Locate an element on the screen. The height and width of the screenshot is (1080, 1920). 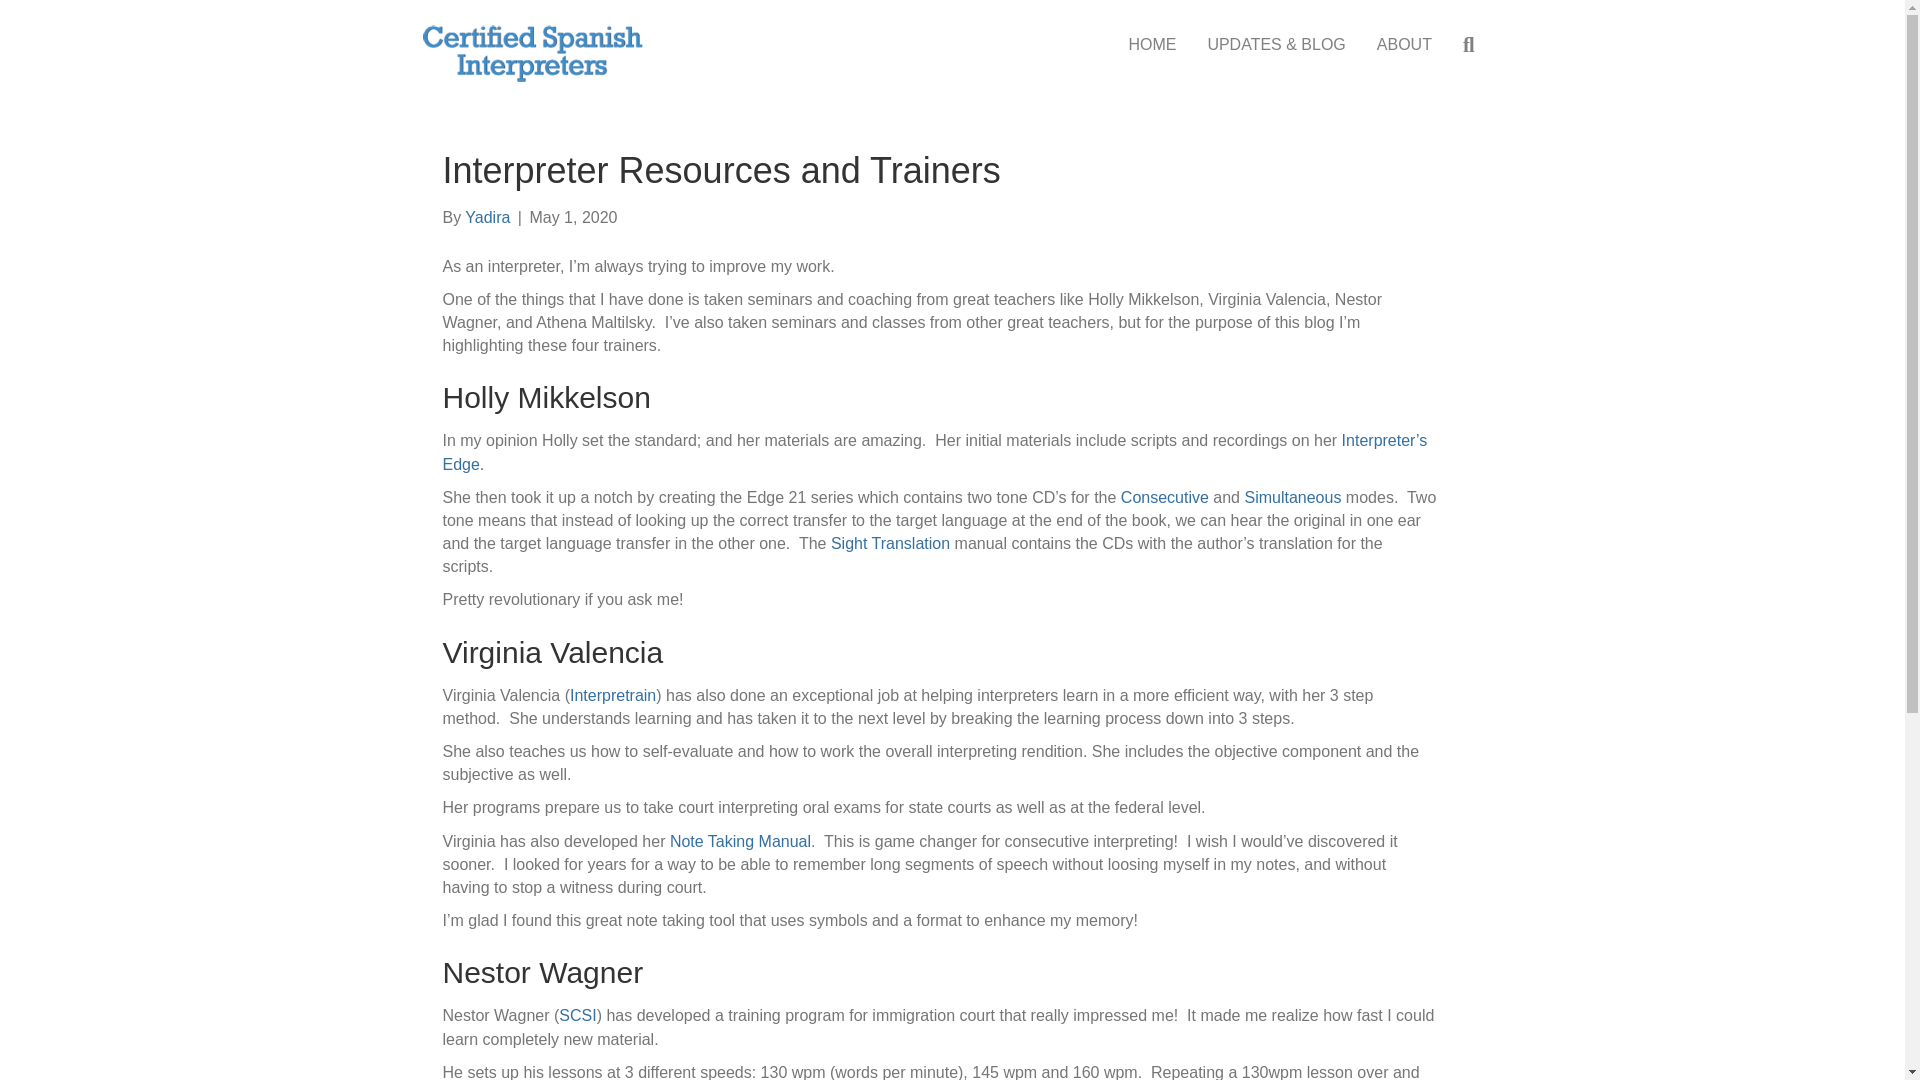
Interpretrain is located at coordinates (613, 695).